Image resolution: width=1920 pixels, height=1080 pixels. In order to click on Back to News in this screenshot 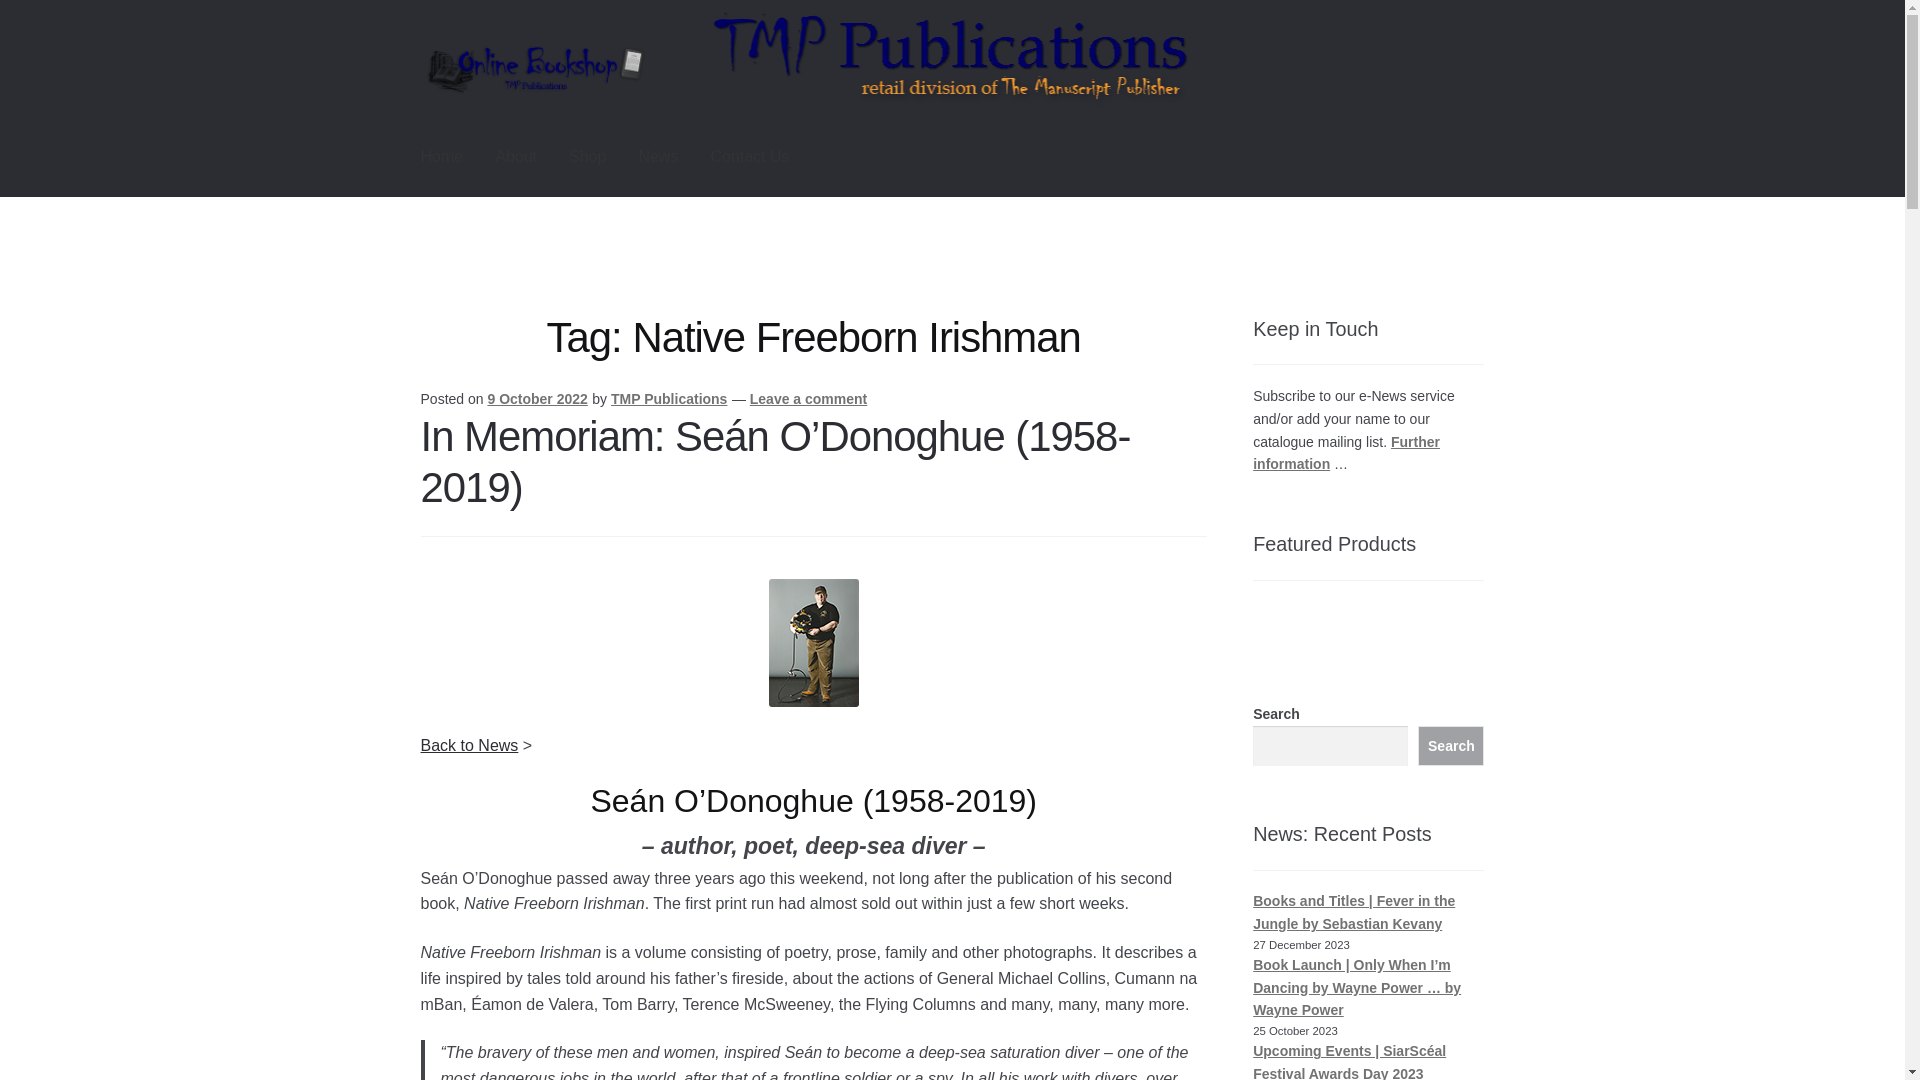, I will do `click(469, 744)`.